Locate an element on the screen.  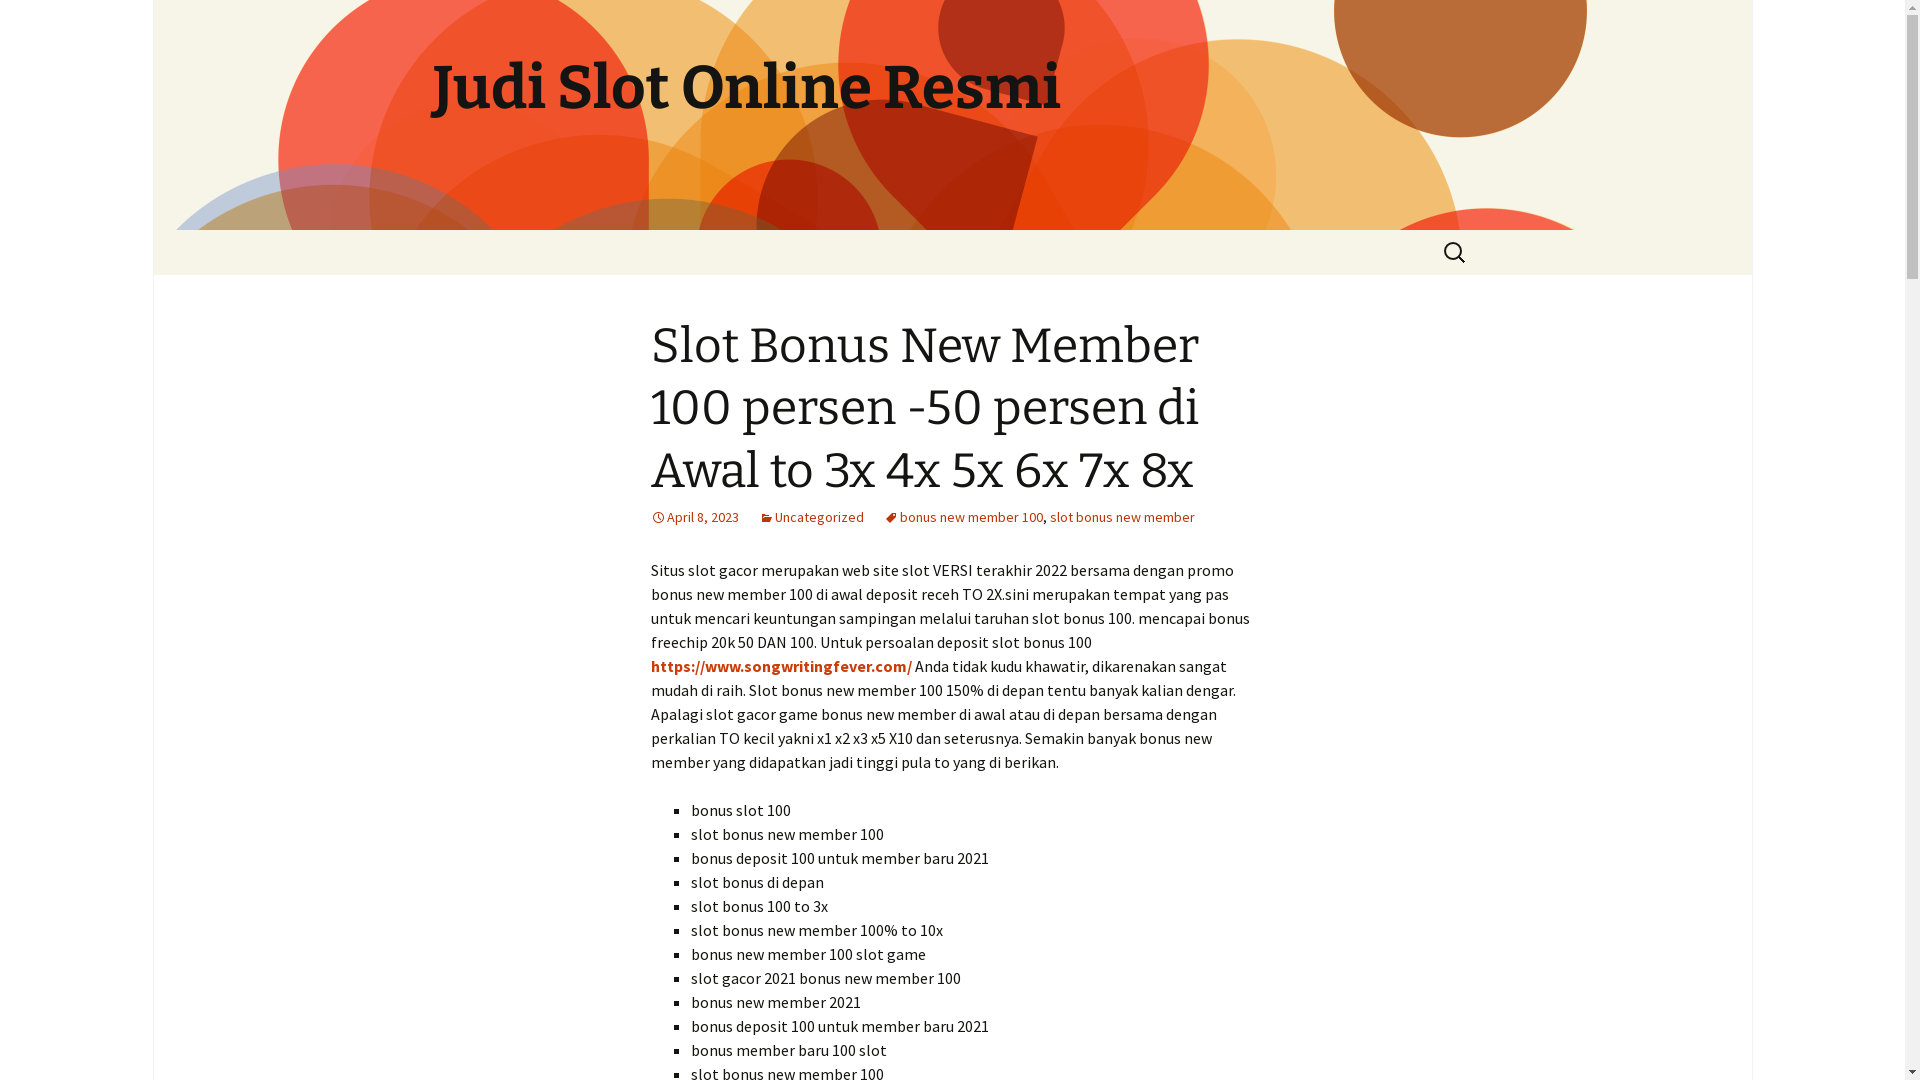
April 8, 2023 is located at coordinates (694, 517).